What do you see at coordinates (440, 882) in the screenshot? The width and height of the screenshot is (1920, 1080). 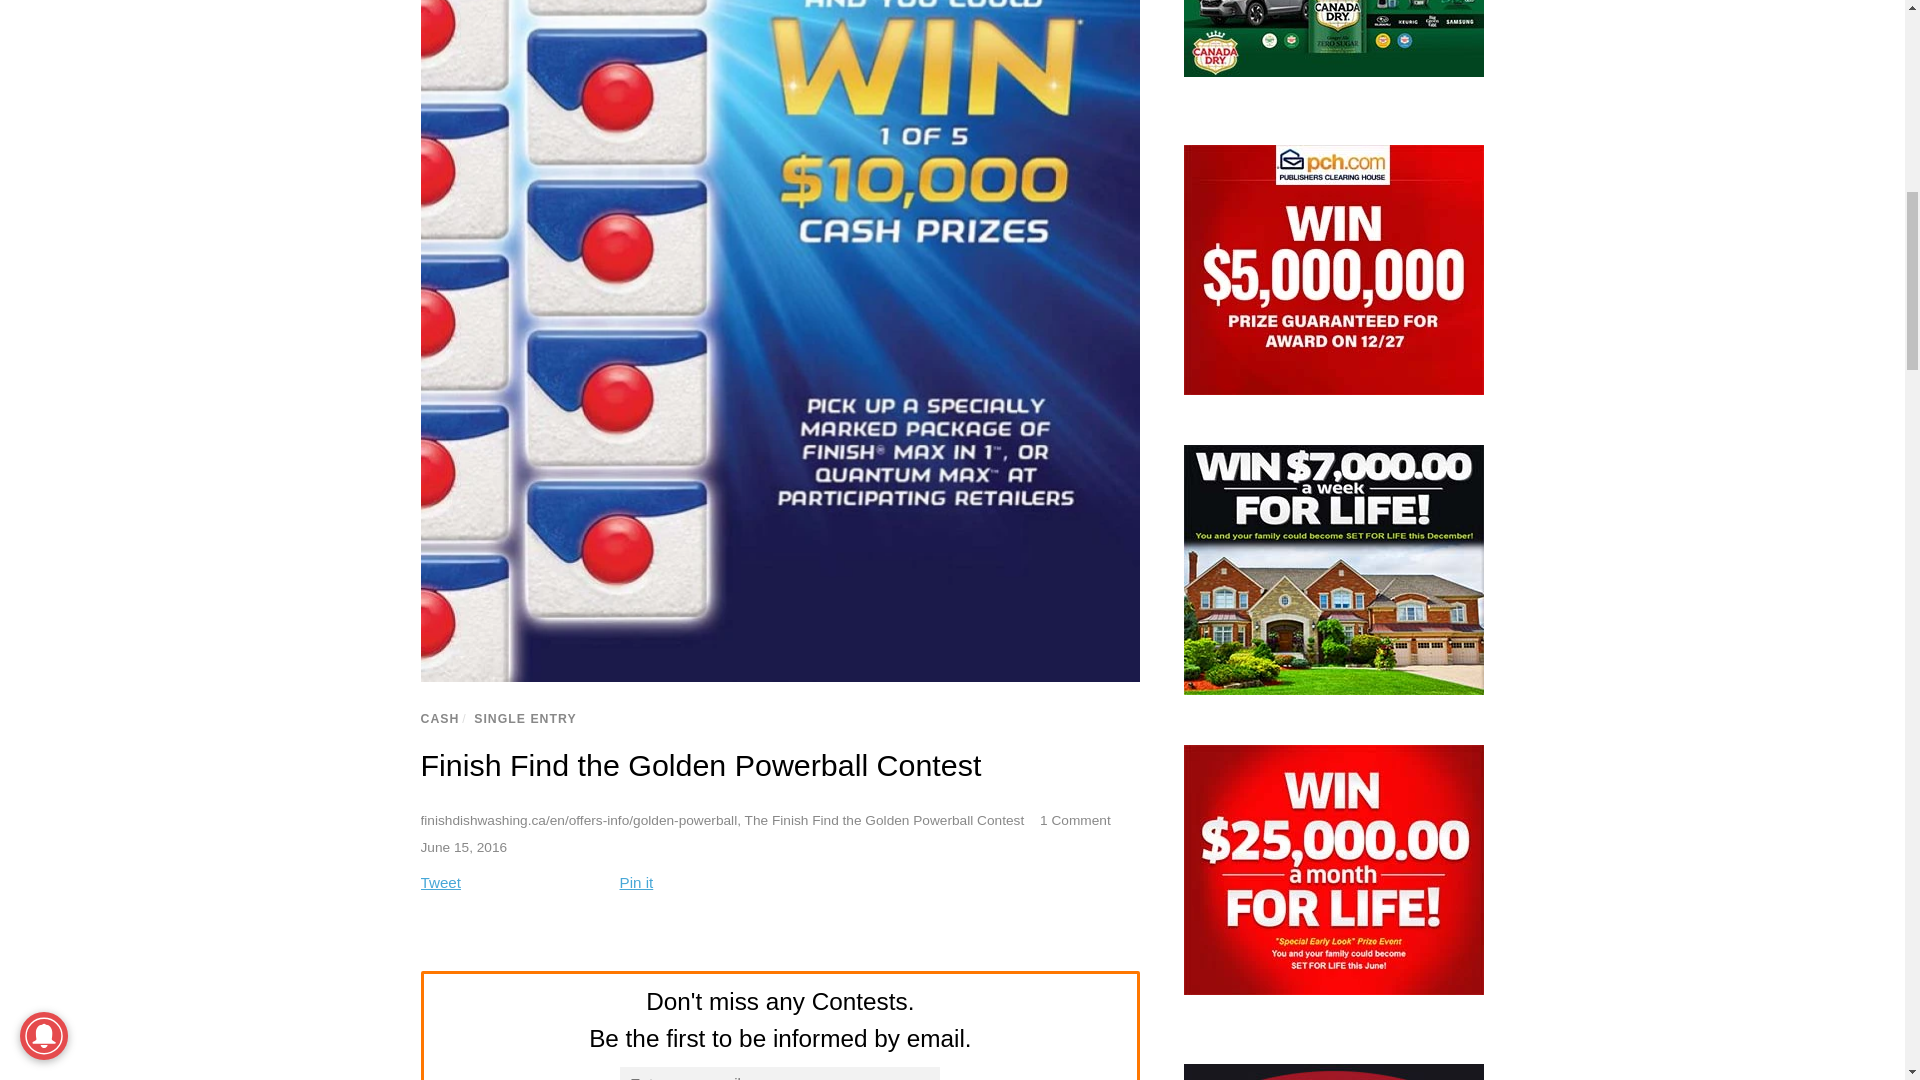 I see `Tweet` at bounding box center [440, 882].